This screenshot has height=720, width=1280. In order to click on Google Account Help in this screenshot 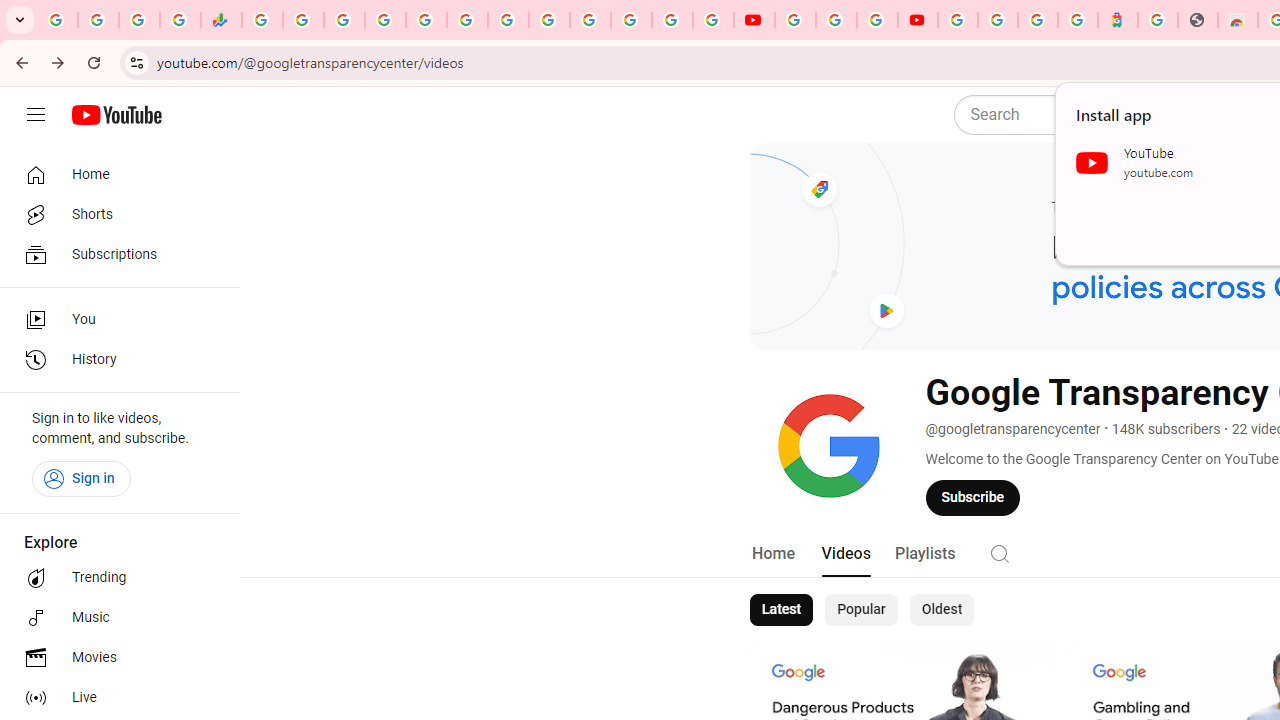, I will do `click(836, 20)`.